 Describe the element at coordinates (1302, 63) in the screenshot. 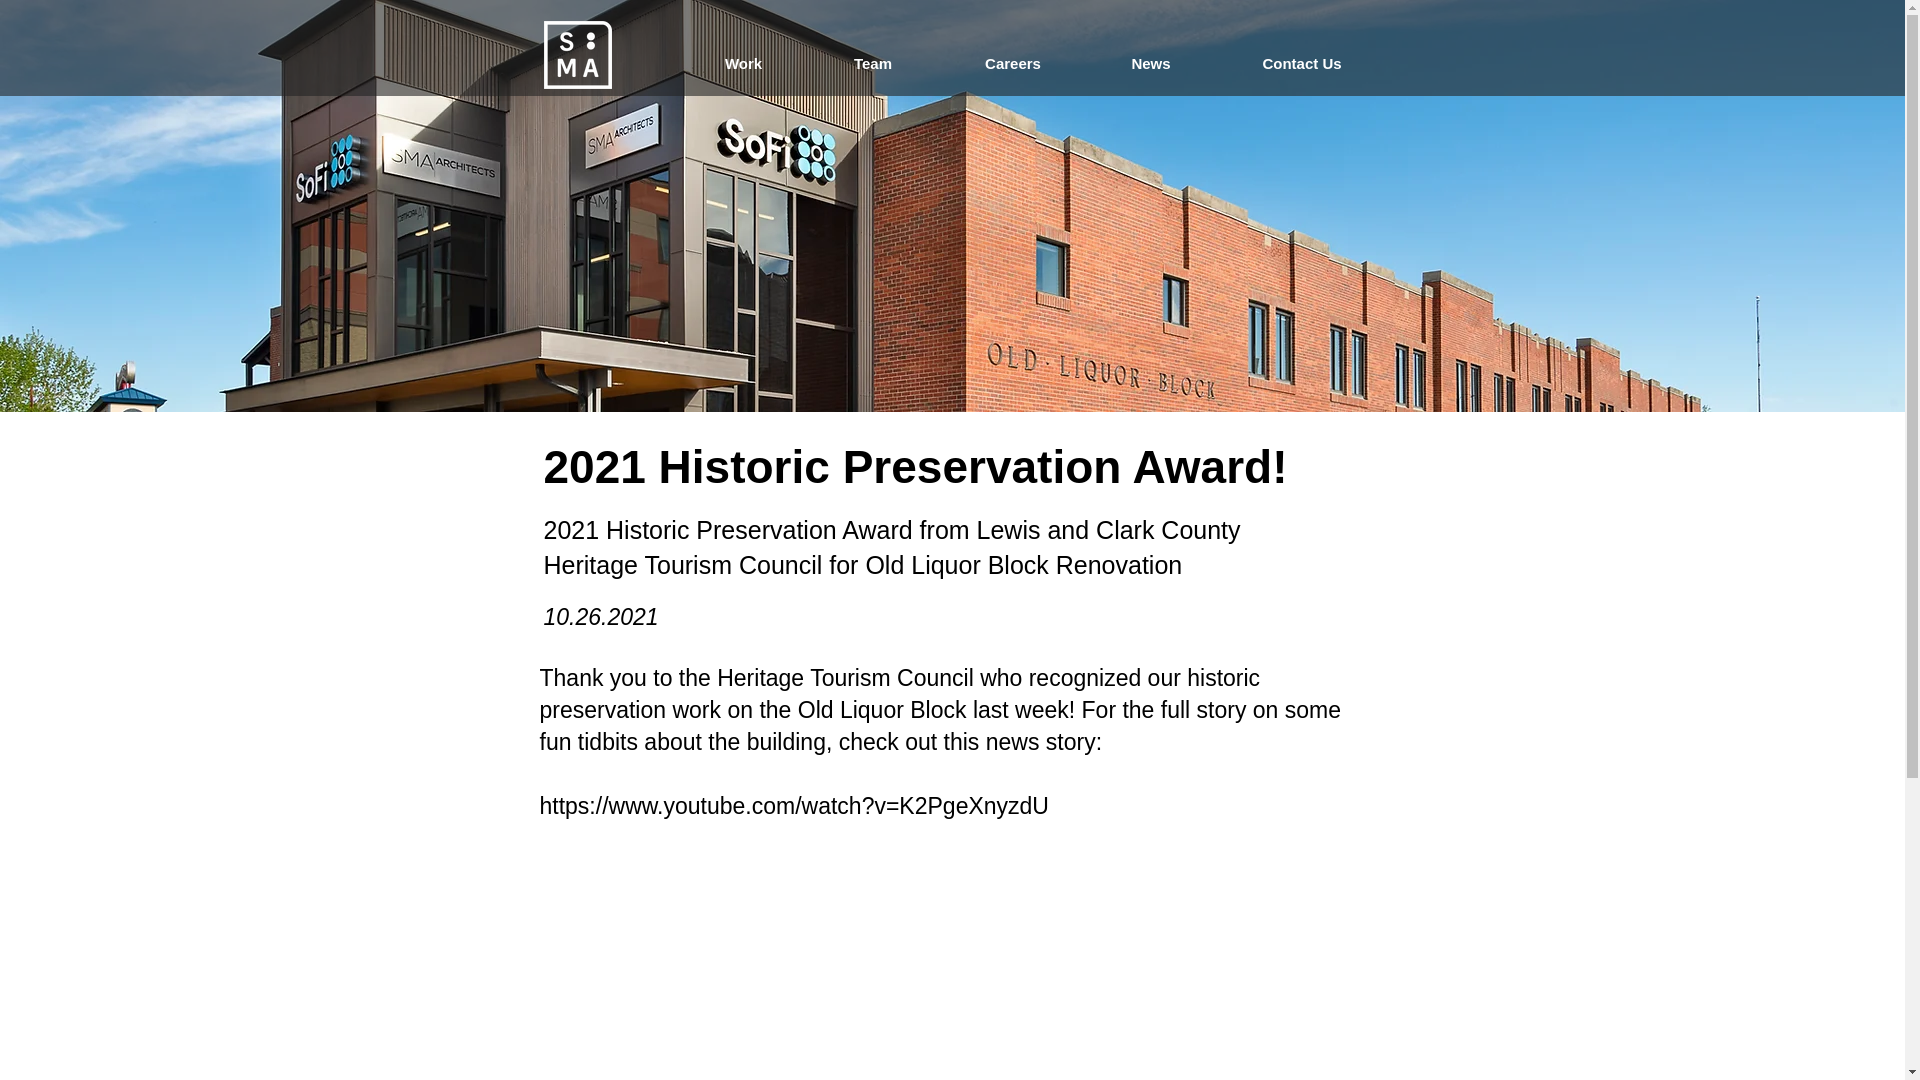

I see `Contact Us` at that location.